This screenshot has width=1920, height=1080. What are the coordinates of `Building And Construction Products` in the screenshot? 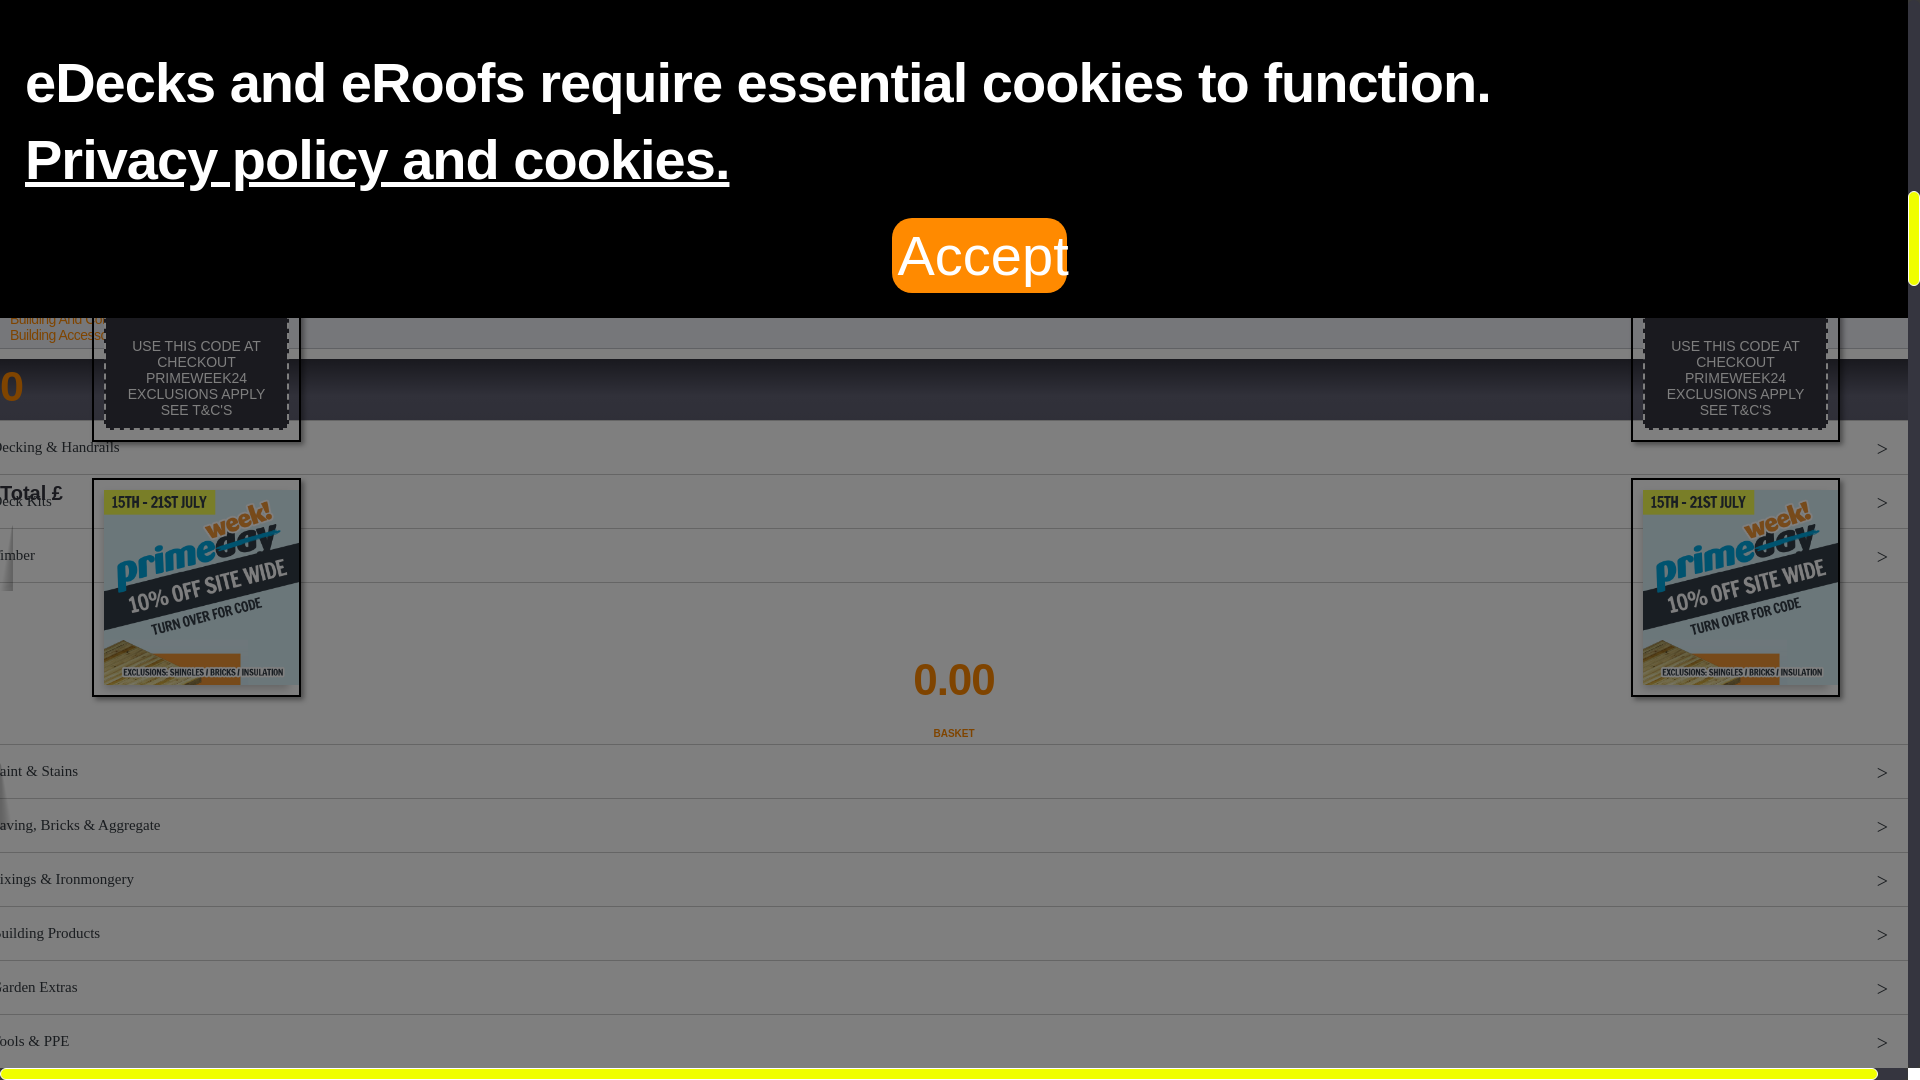 It's located at (92, 76).